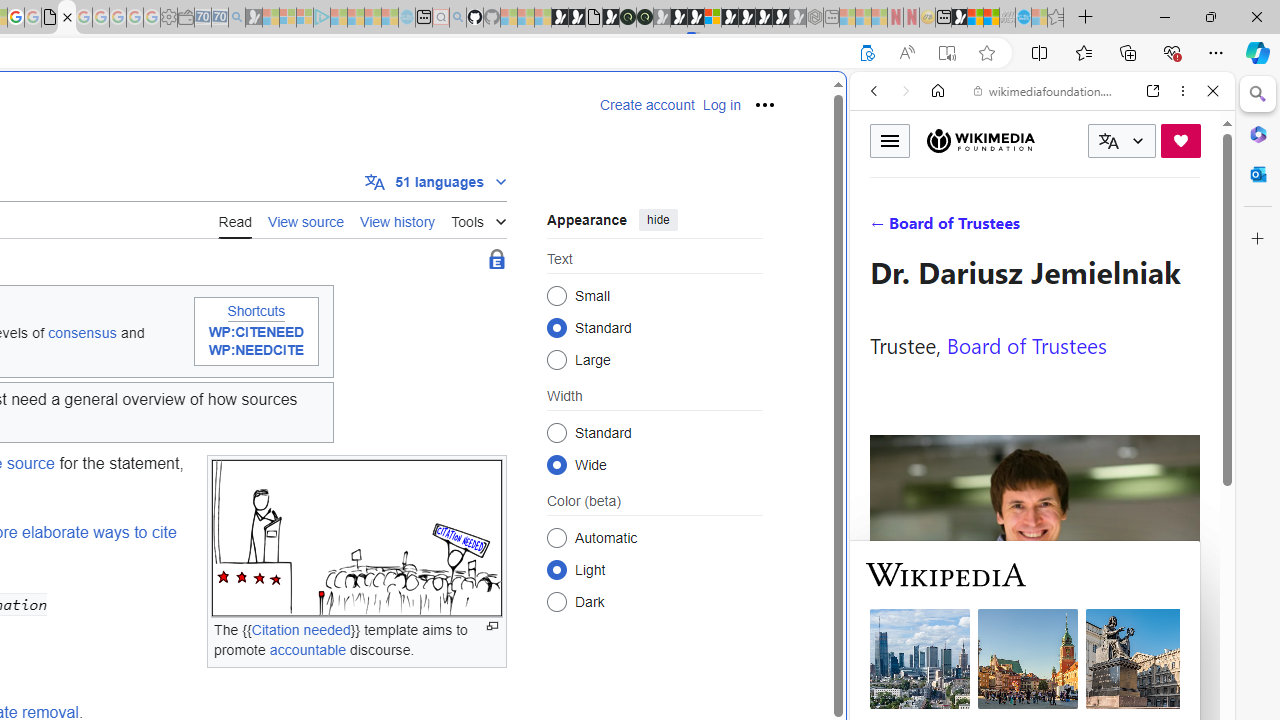  What do you see at coordinates (644, 18) in the screenshot?
I see `Future Focus Report 2024` at bounding box center [644, 18].